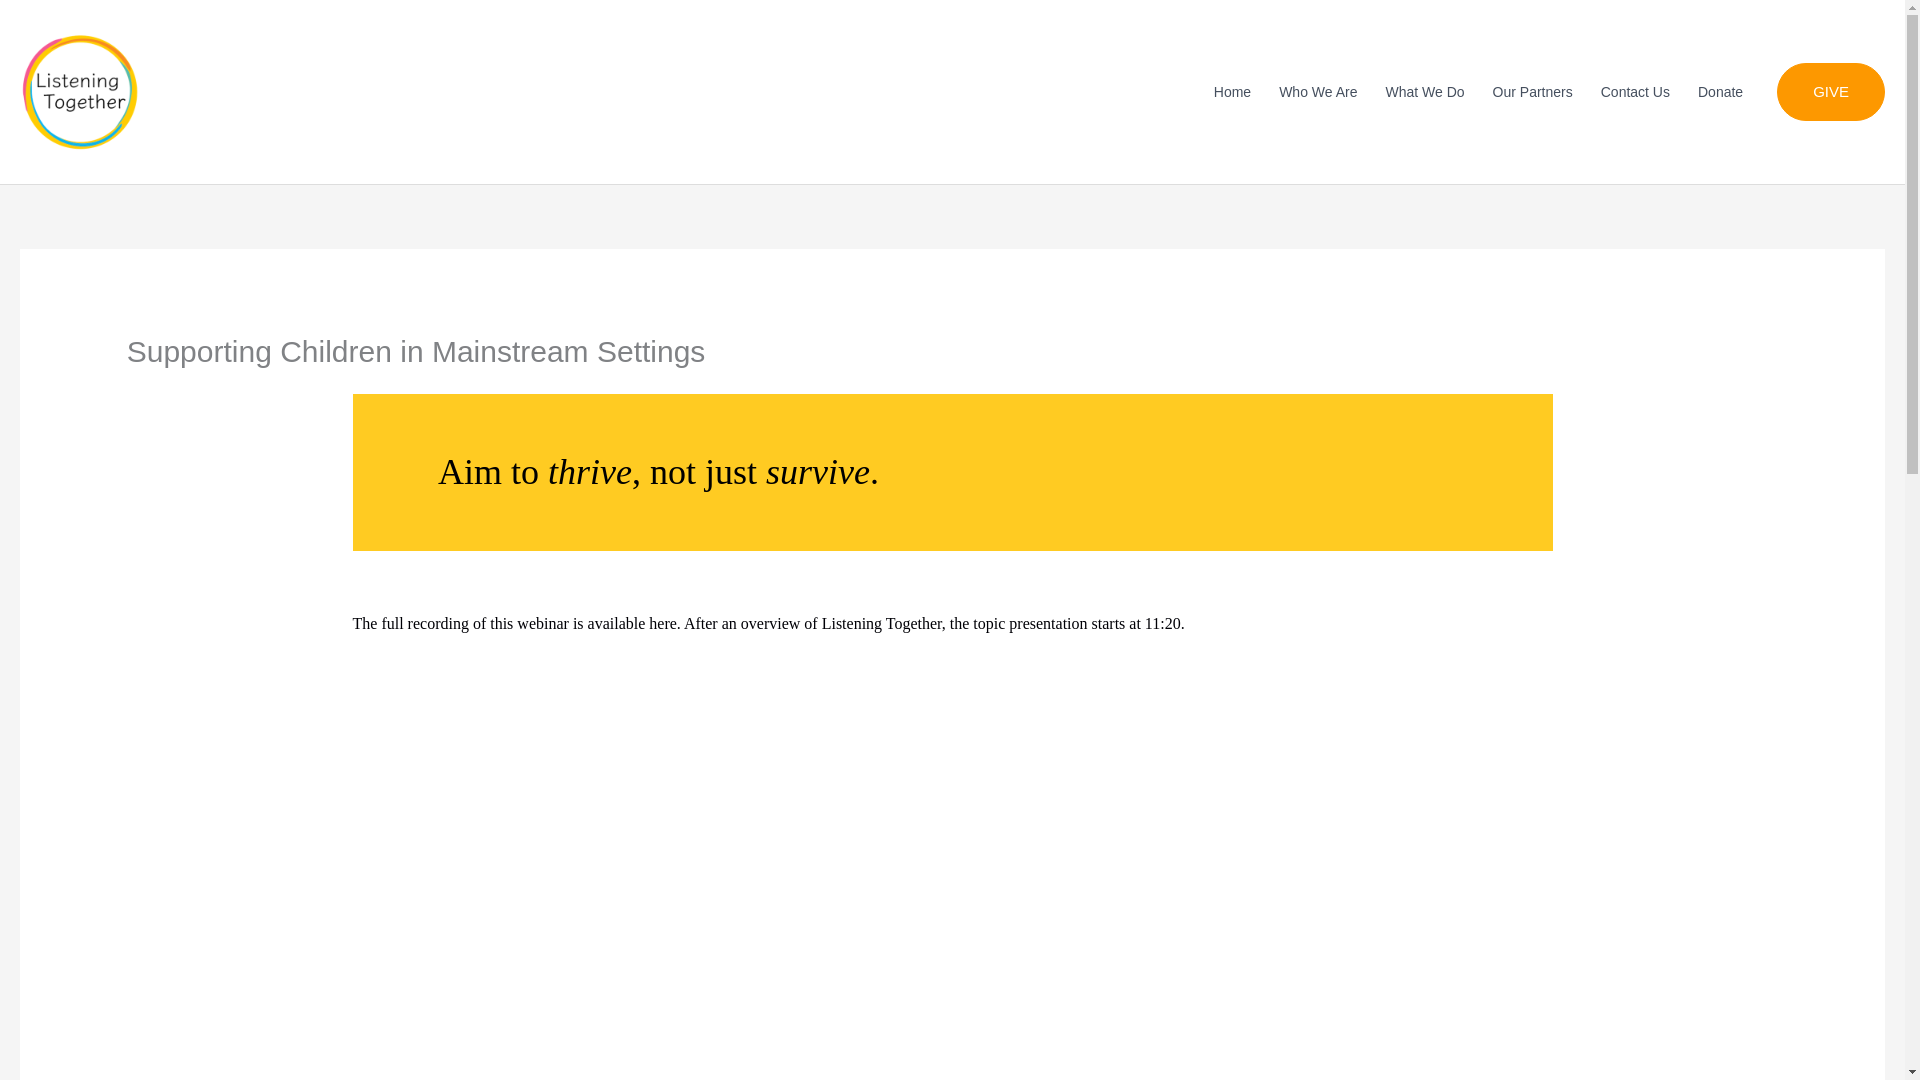  Describe the element at coordinates (1635, 92) in the screenshot. I see `Contact Us` at that location.